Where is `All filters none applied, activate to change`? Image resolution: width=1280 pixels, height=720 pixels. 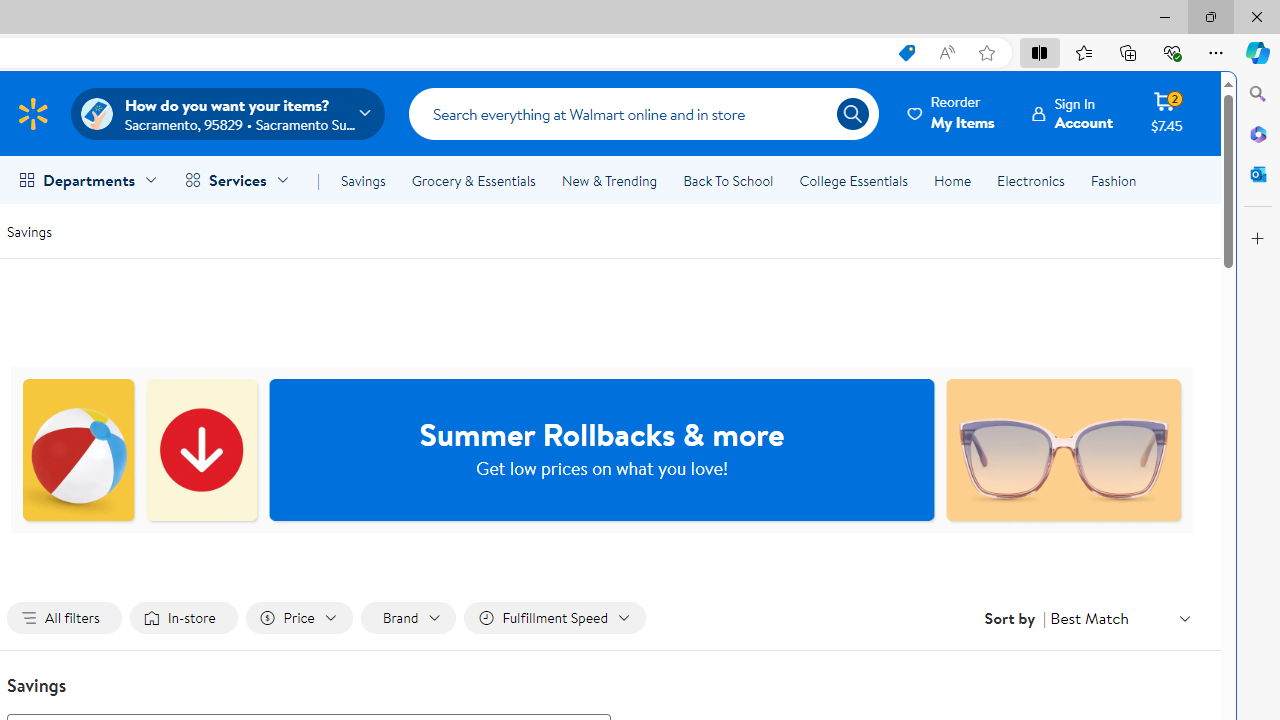 All filters none applied, activate to change is located at coordinates (64, 618).